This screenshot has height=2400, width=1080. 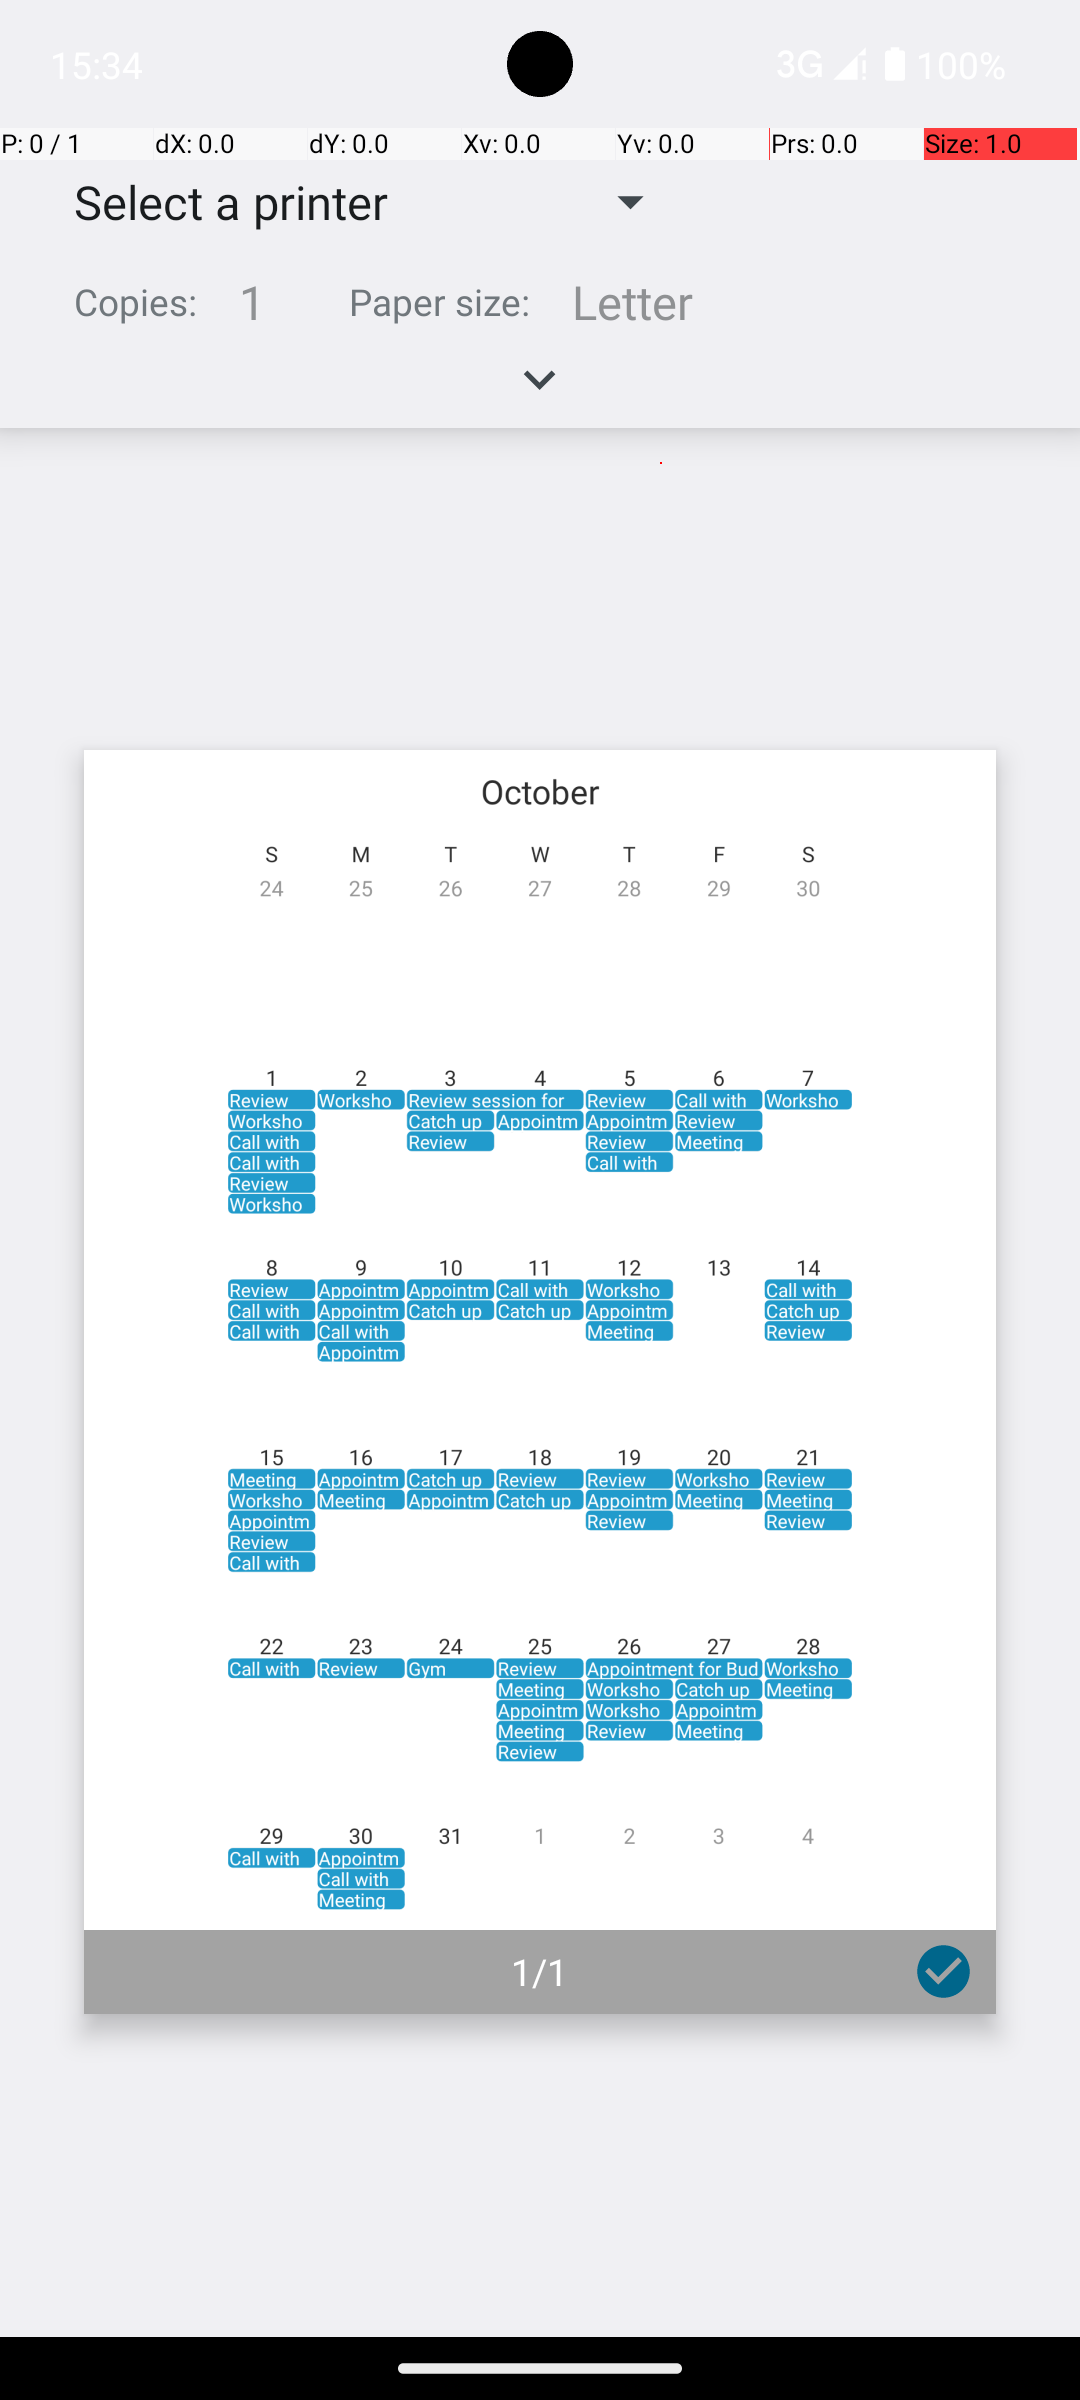 What do you see at coordinates (540, 1382) in the screenshot?
I see `Page 1 of 1` at bounding box center [540, 1382].